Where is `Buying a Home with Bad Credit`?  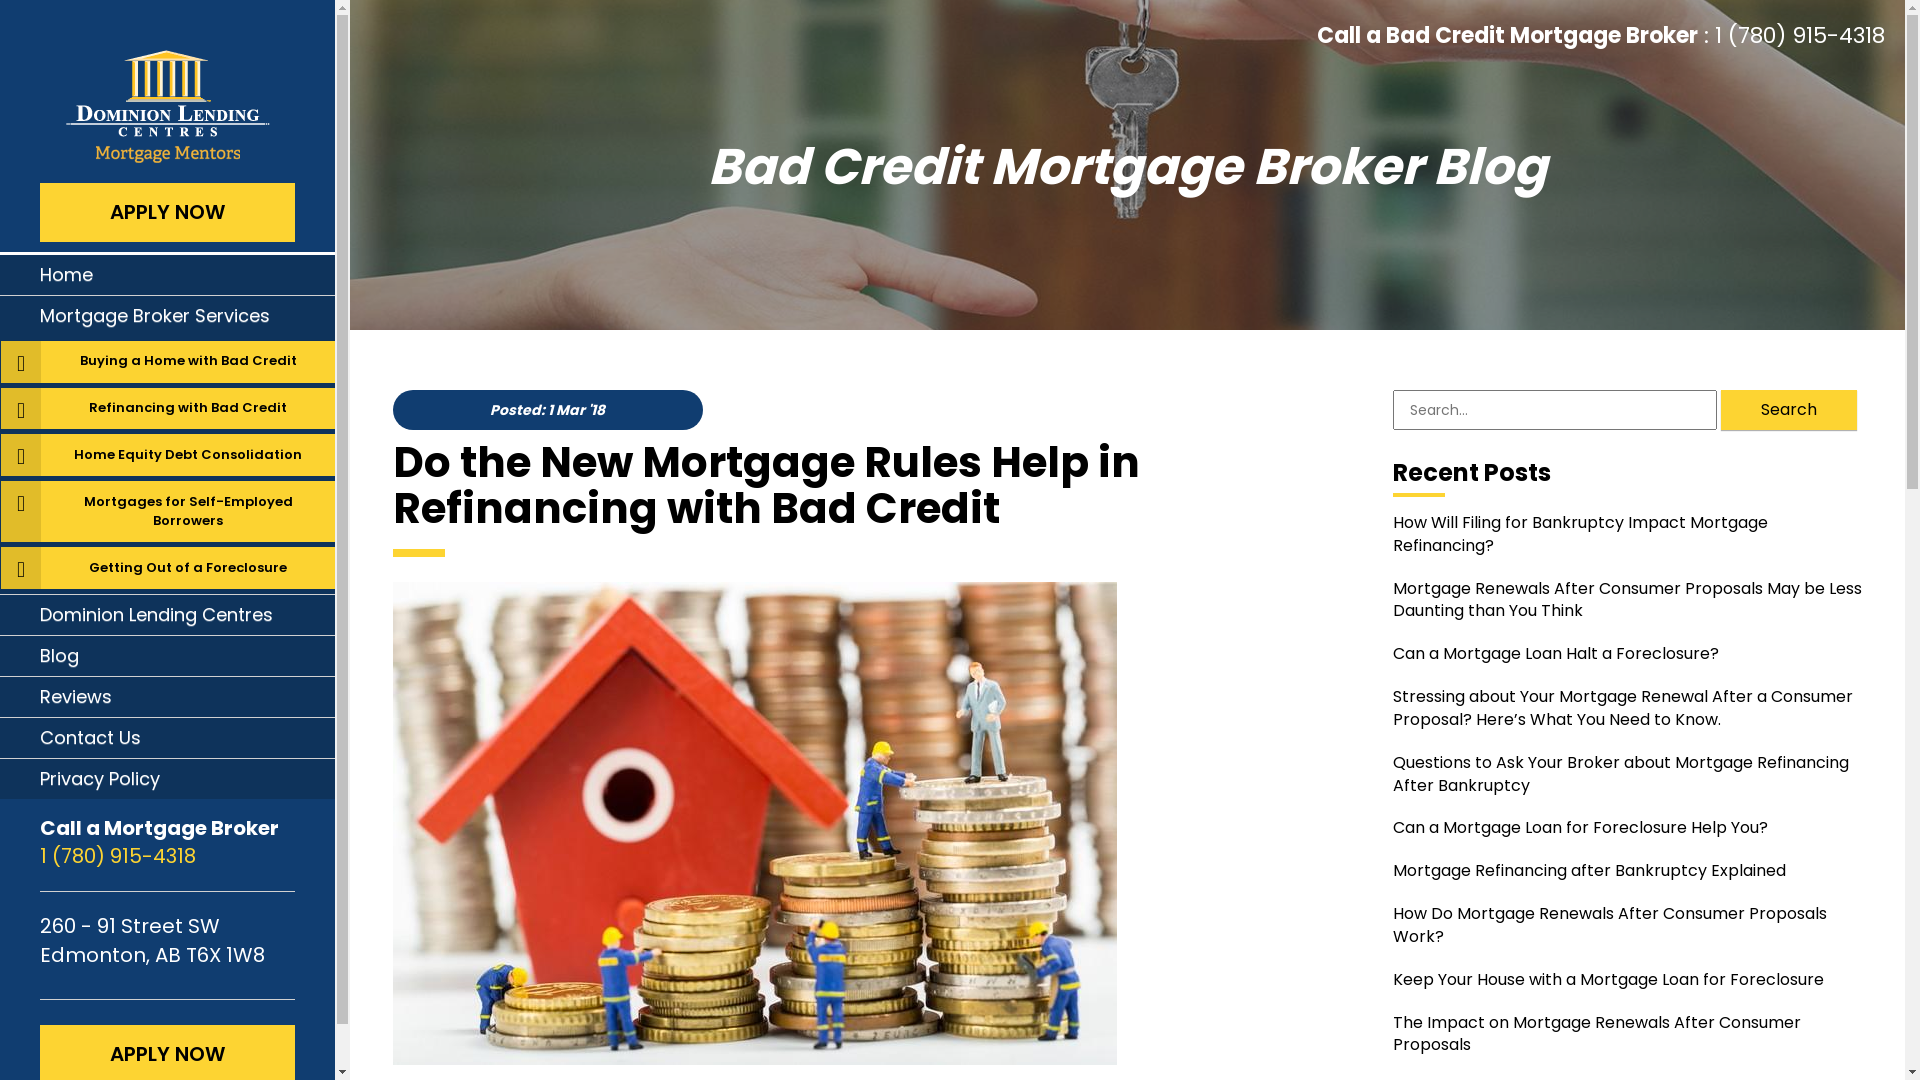 Buying a Home with Bad Credit is located at coordinates (188, 362).